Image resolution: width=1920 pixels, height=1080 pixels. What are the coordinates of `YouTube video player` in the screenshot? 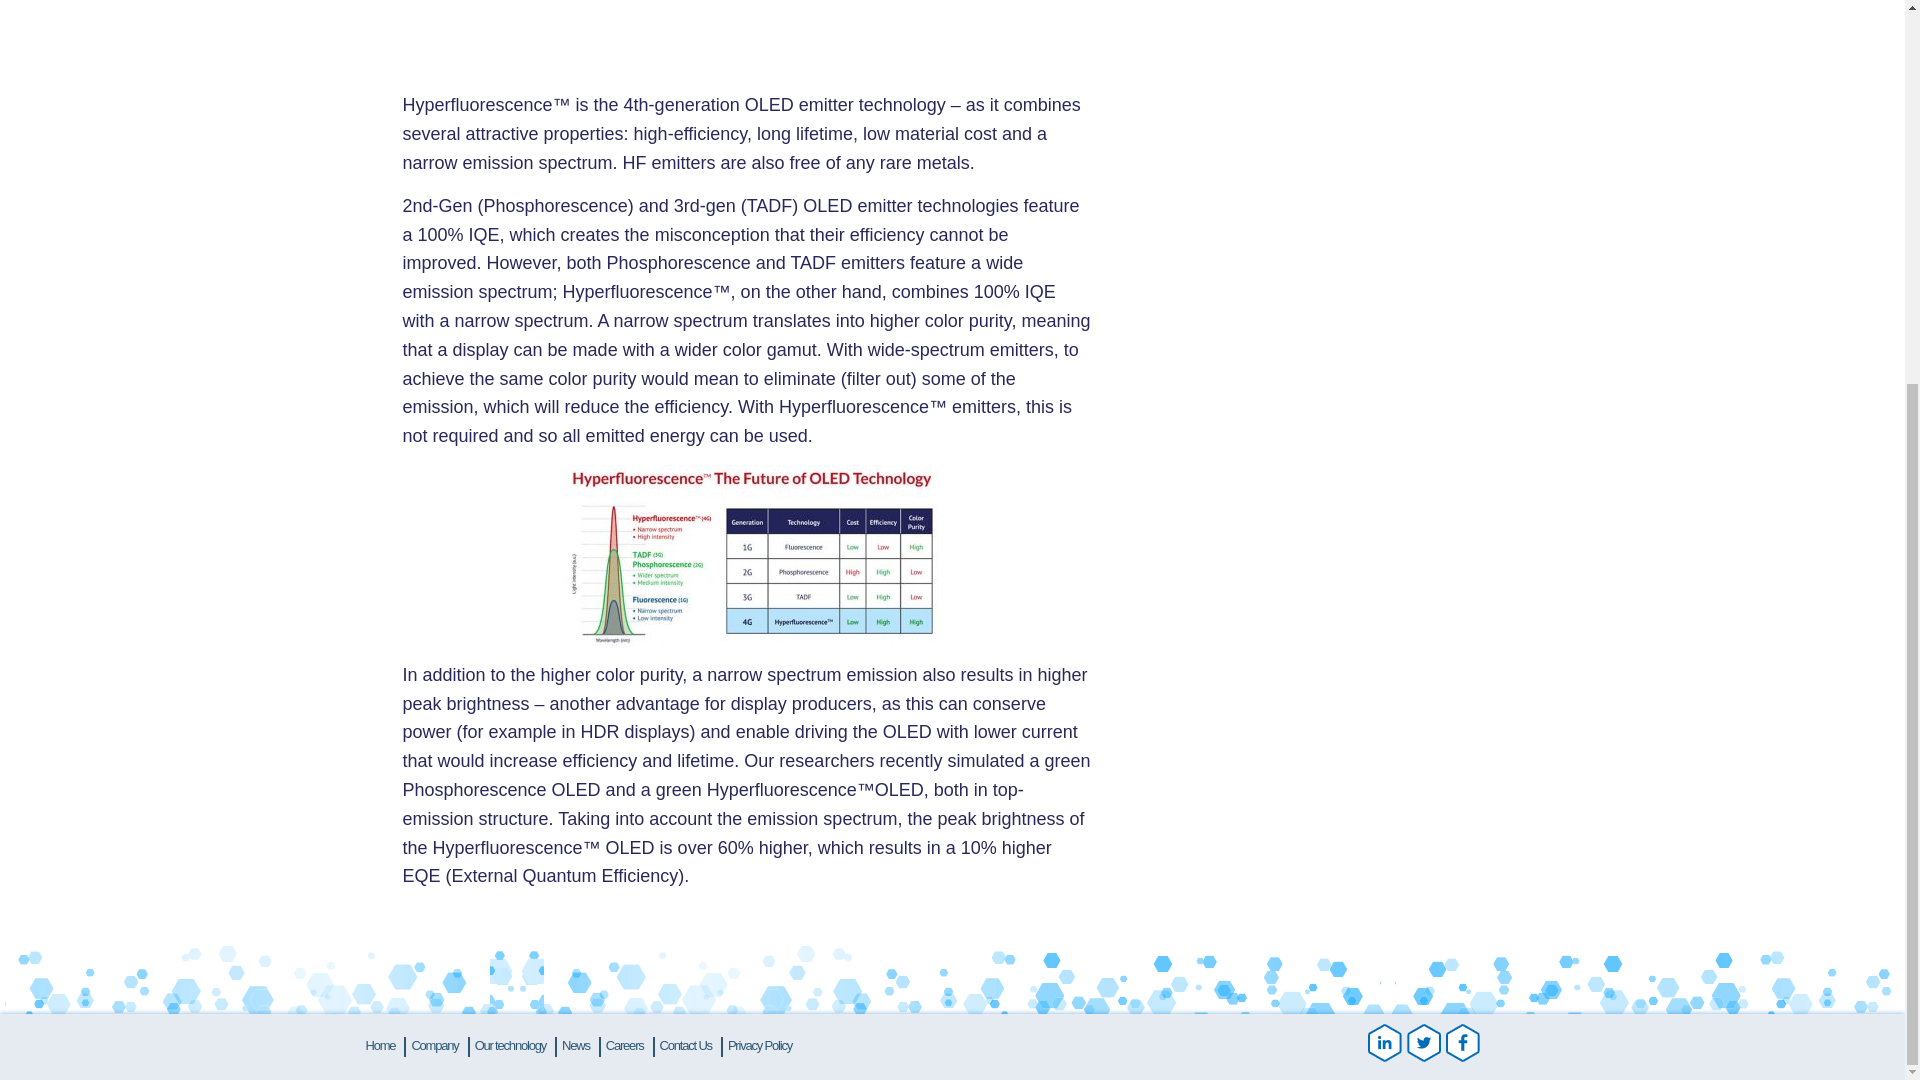 It's located at (746, 42).